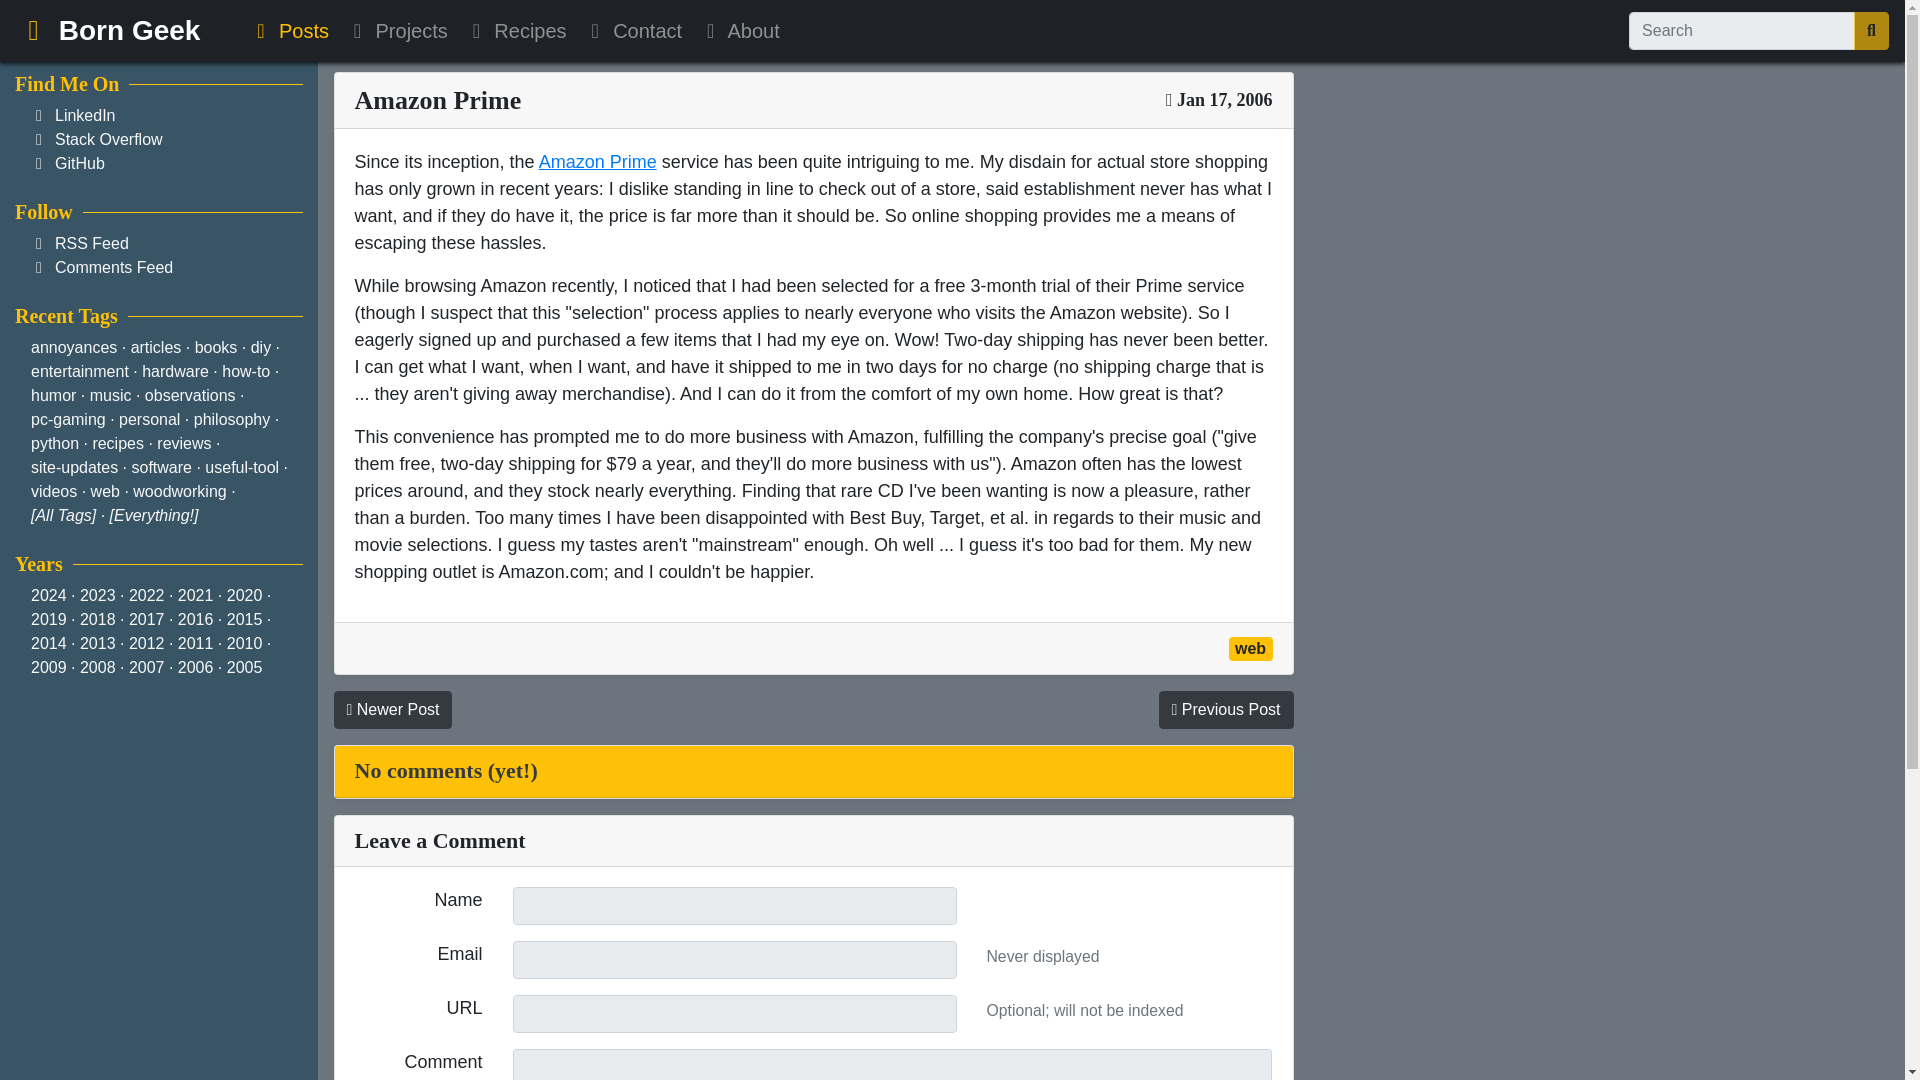 The width and height of the screenshot is (1920, 1080). What do you see at coordinates (176, 371) in the screenshot?
I see `hardware` at bounding box center [176, 371].